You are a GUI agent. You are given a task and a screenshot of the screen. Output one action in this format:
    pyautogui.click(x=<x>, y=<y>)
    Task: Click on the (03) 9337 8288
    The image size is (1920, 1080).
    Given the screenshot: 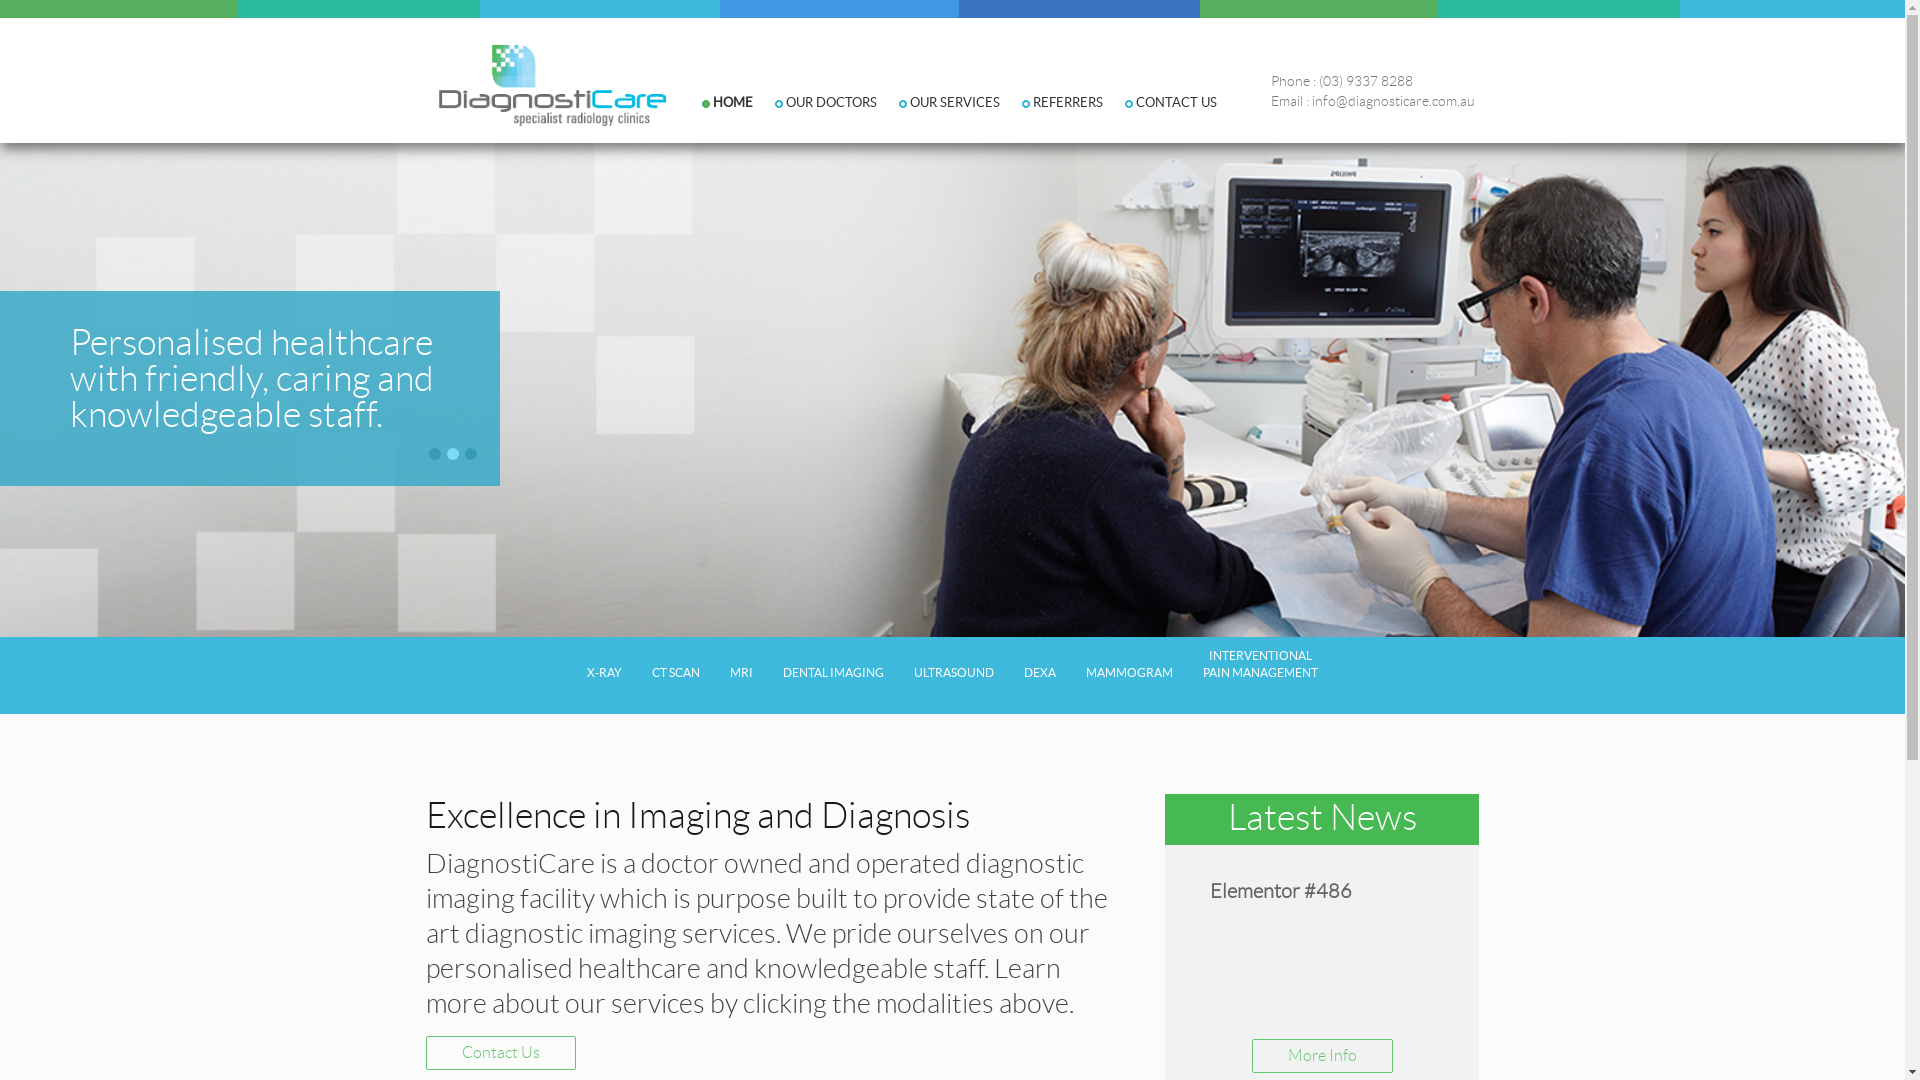 What is the action you would take?
    pyautogui.click(x=1366, y=82)
    